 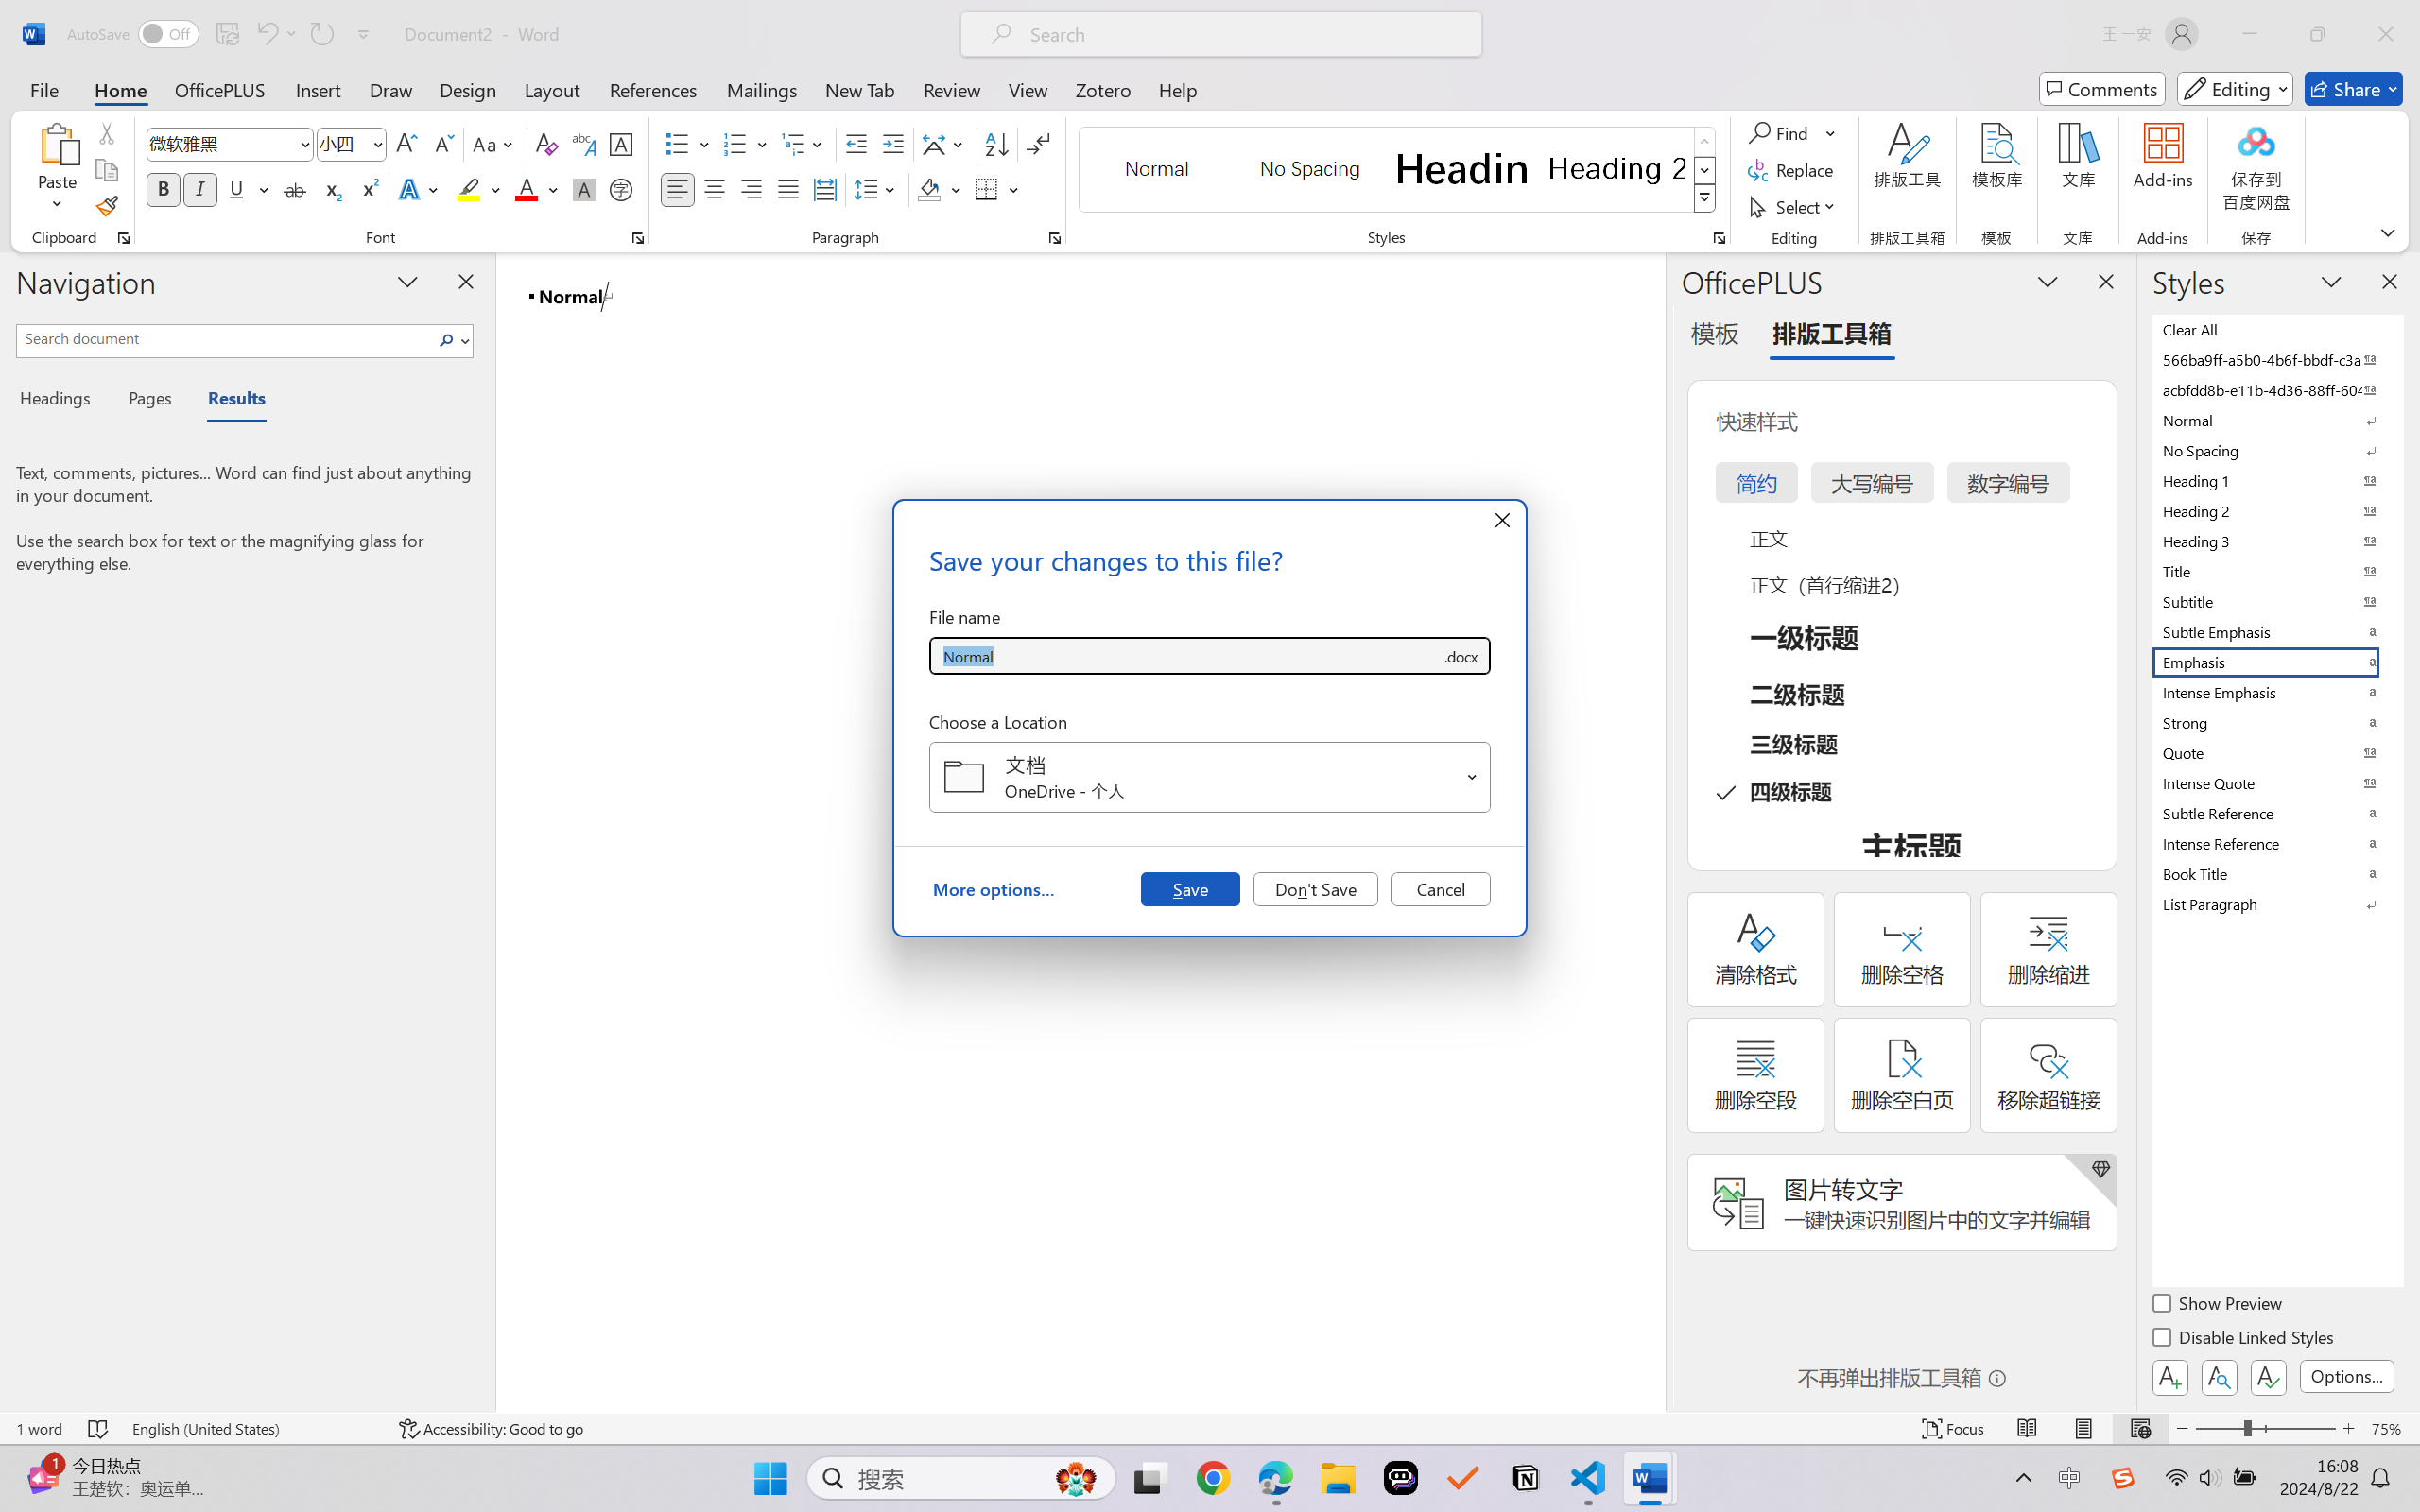 I want to click on File Tab, so click(x=43, y=89).